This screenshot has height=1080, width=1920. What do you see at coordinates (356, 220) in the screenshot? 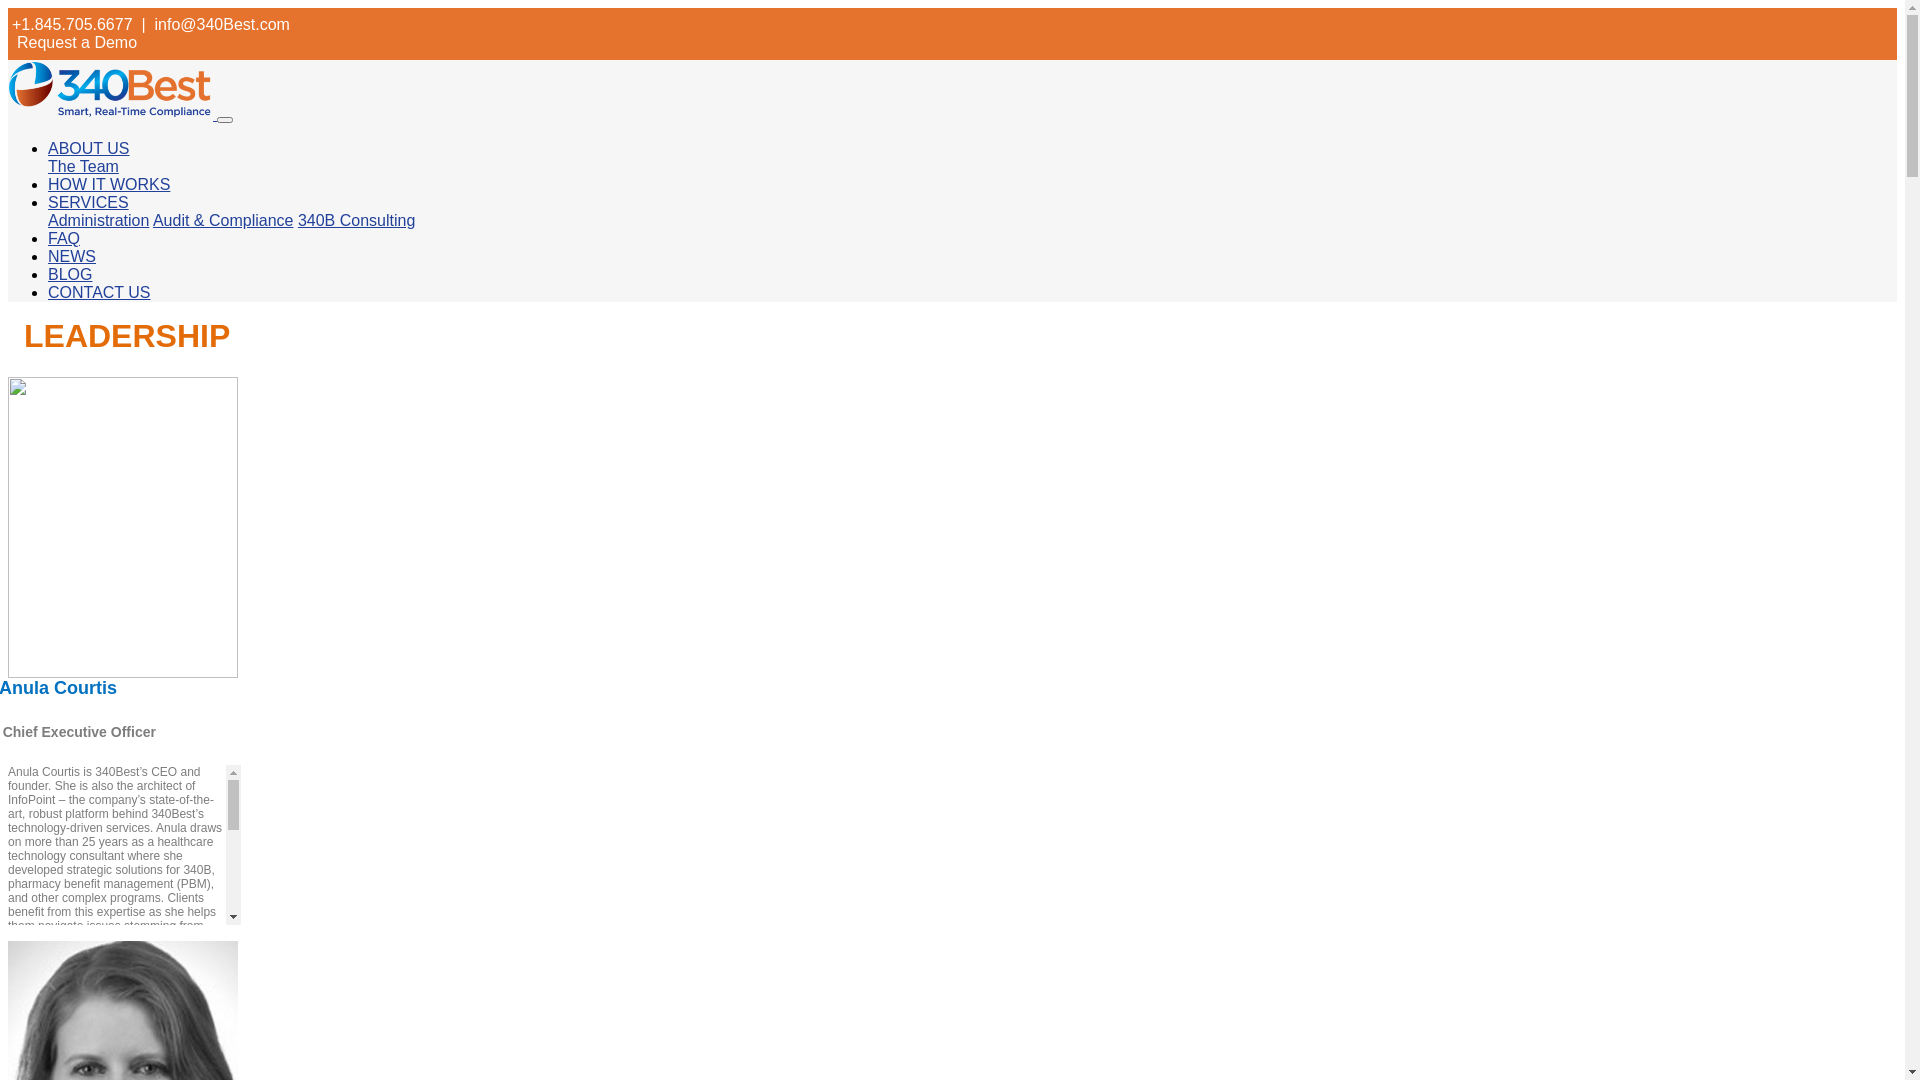
I see `340B Consulting` at bounding box center [356, 220].